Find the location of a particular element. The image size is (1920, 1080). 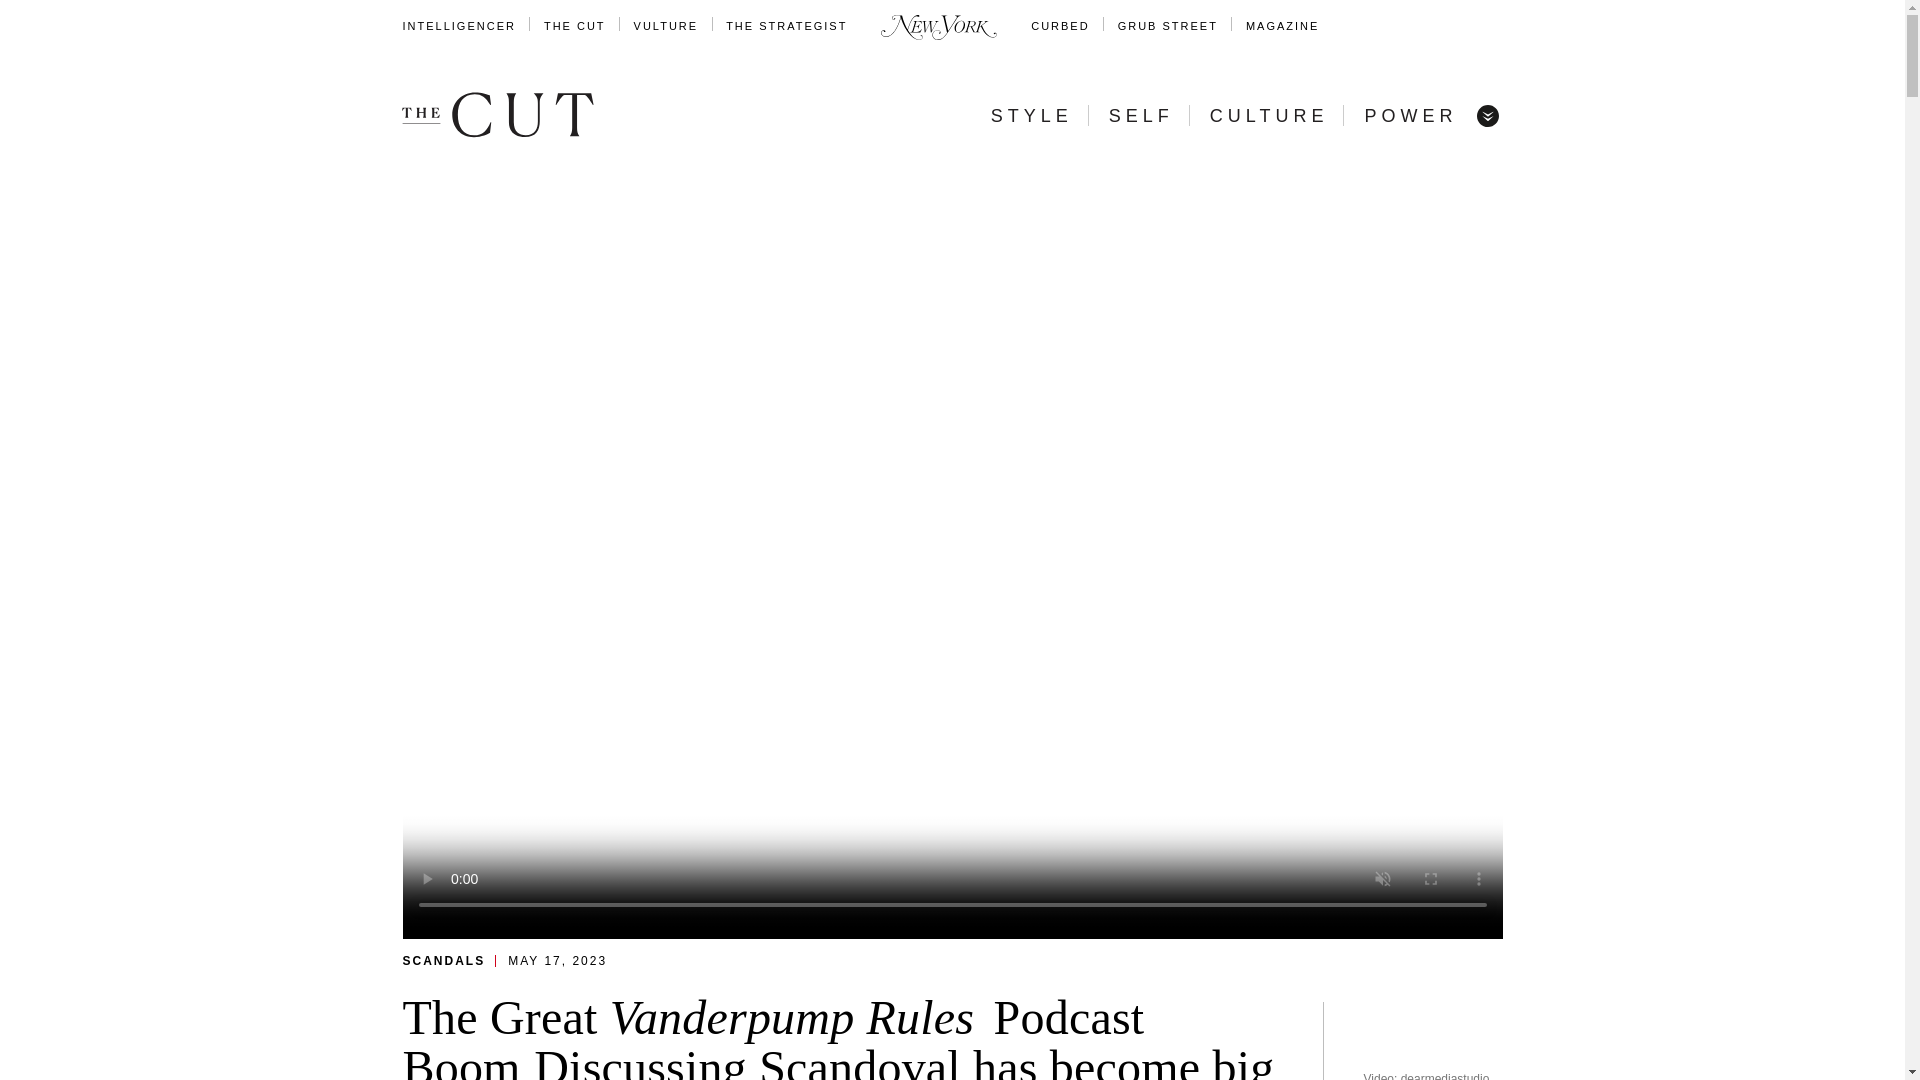

VULTURE is located at coordinates (666, 26).